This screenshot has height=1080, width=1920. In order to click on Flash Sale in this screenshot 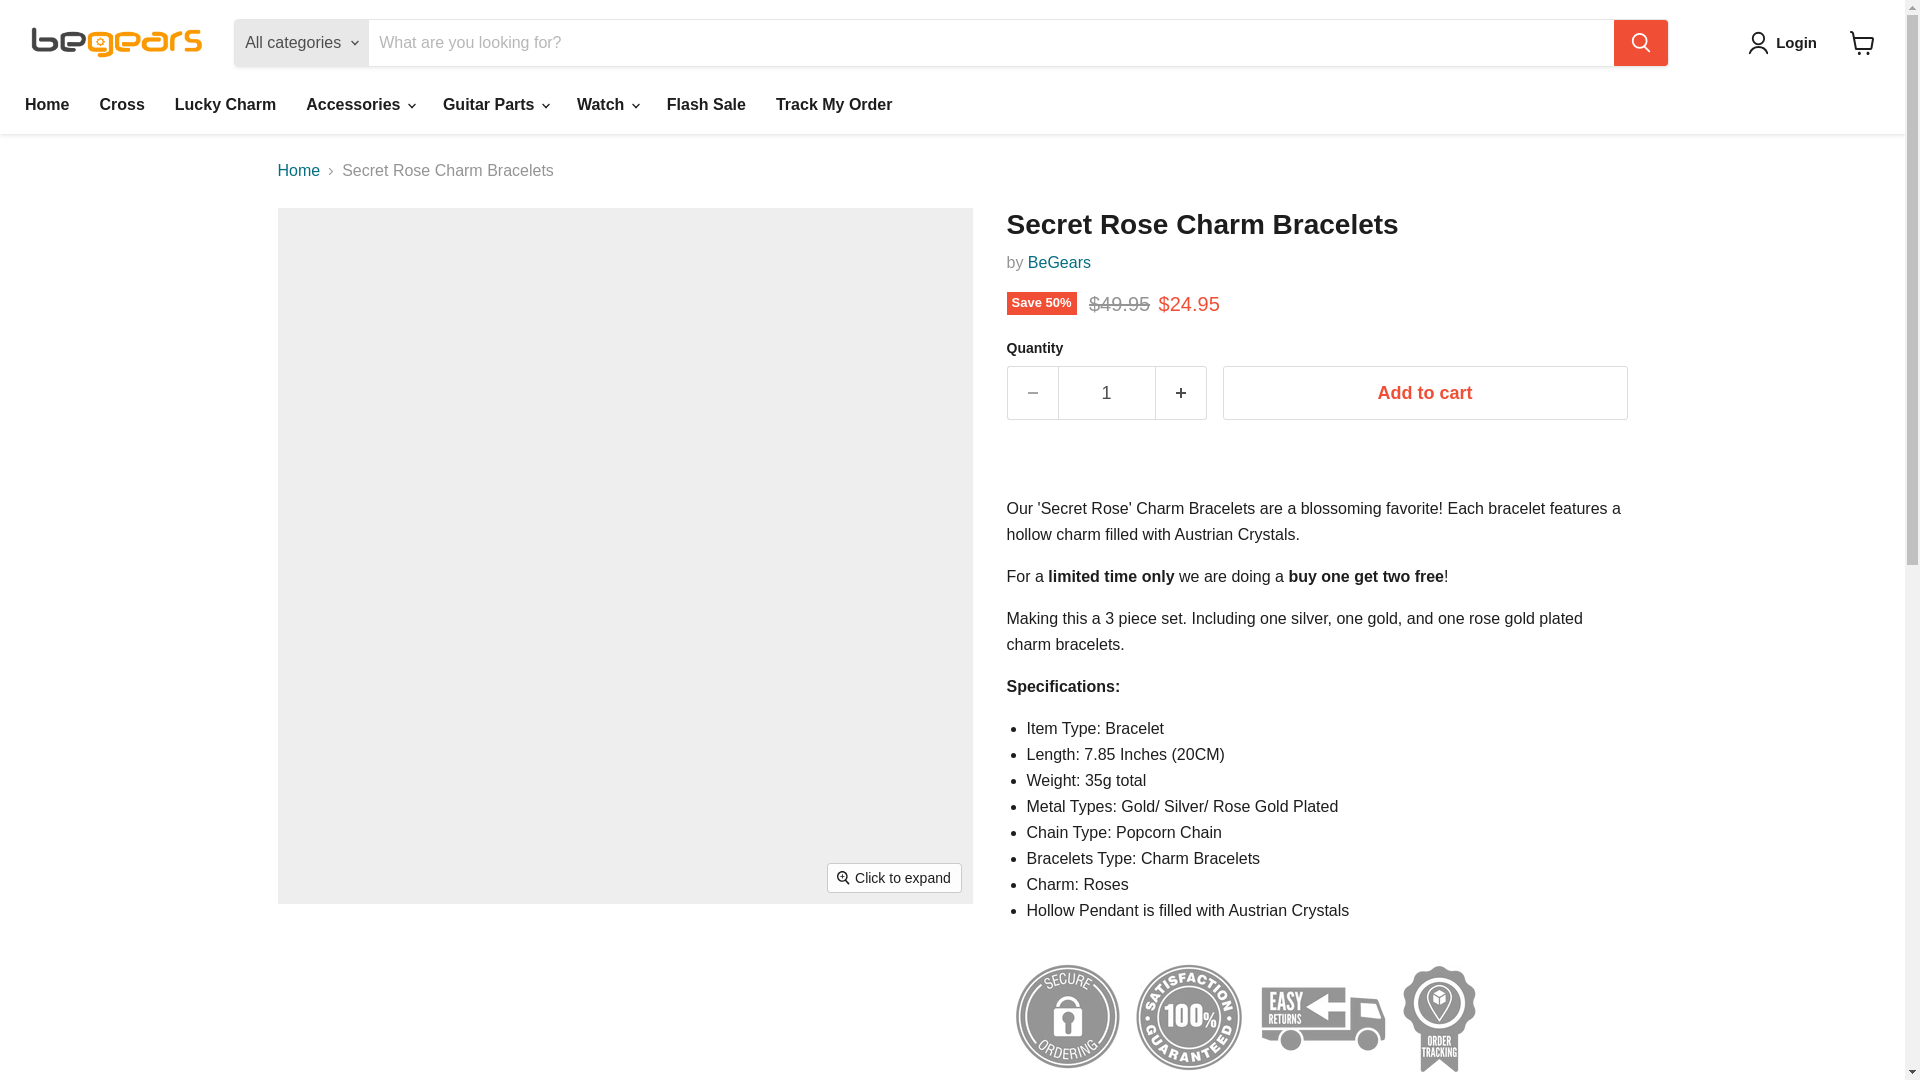, I will do `click(706, 105)`.